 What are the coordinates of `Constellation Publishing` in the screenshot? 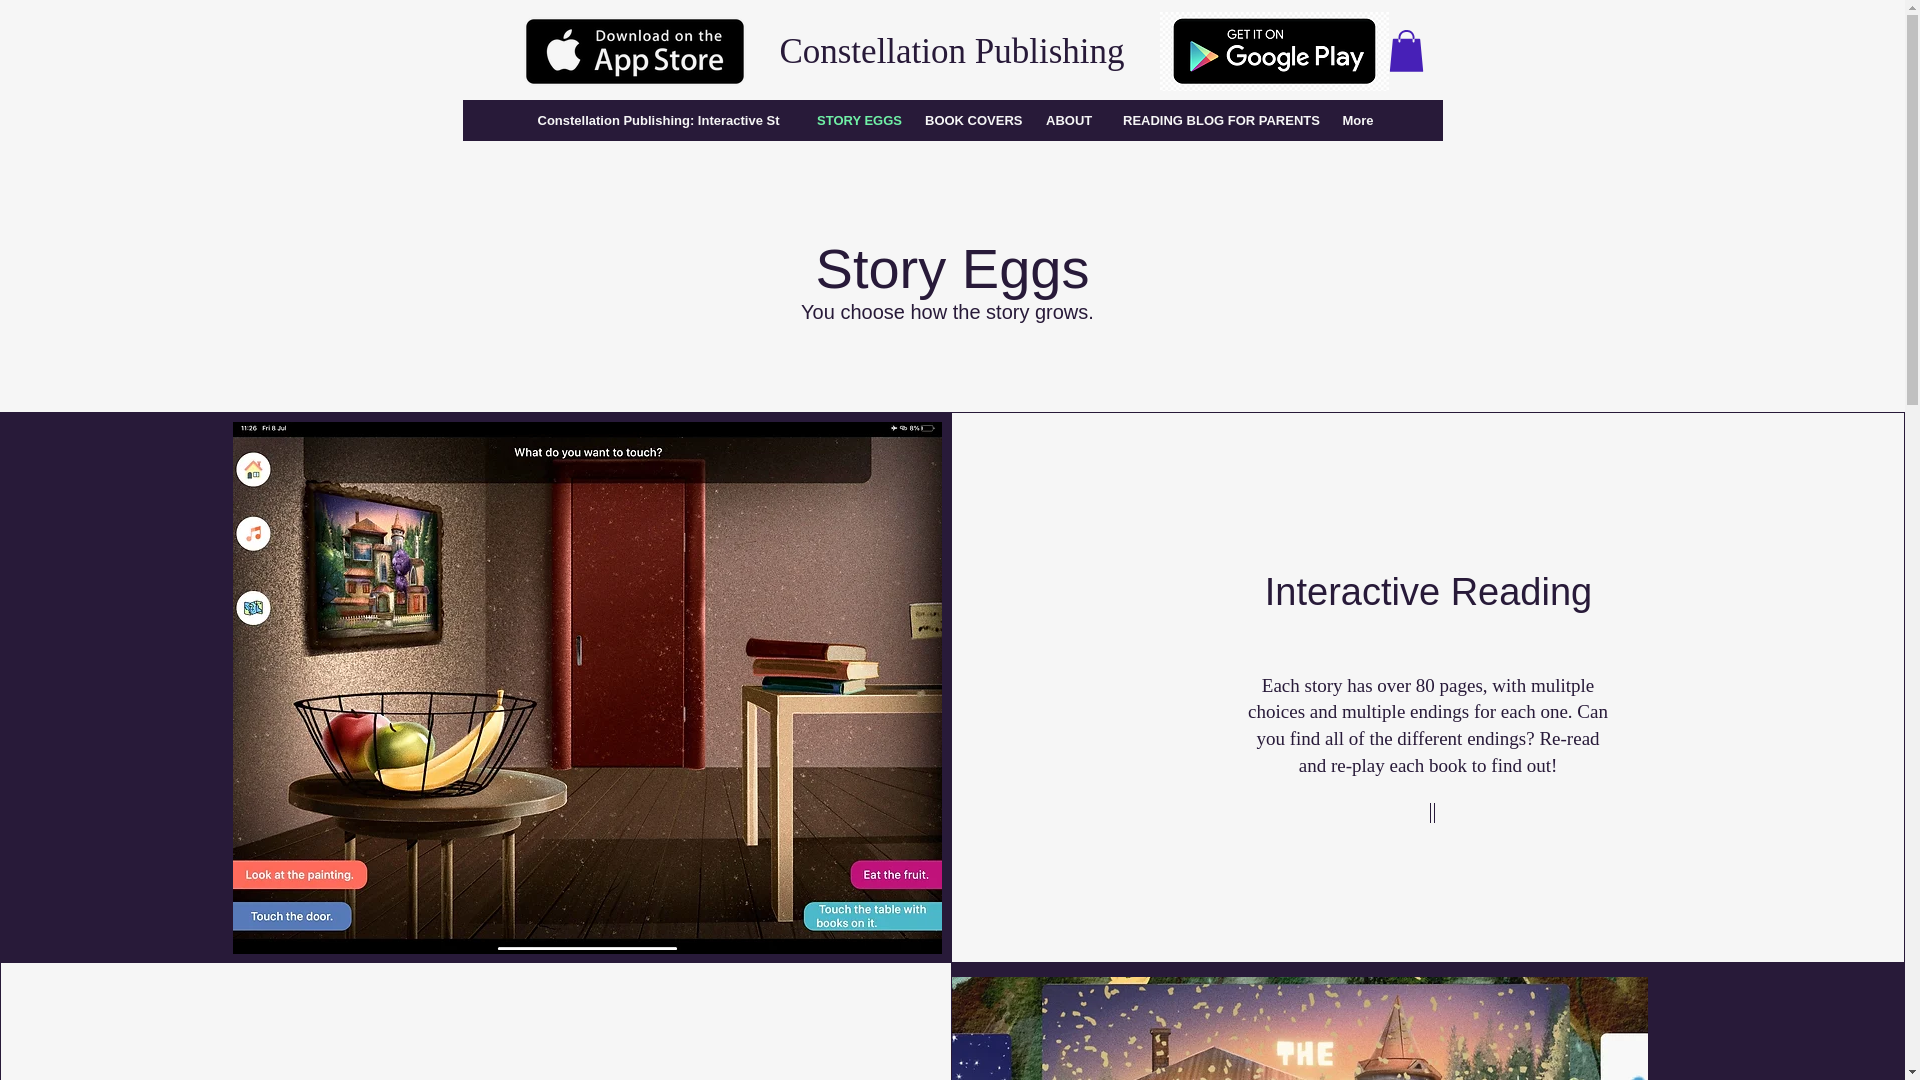 It's located at (951, 52).